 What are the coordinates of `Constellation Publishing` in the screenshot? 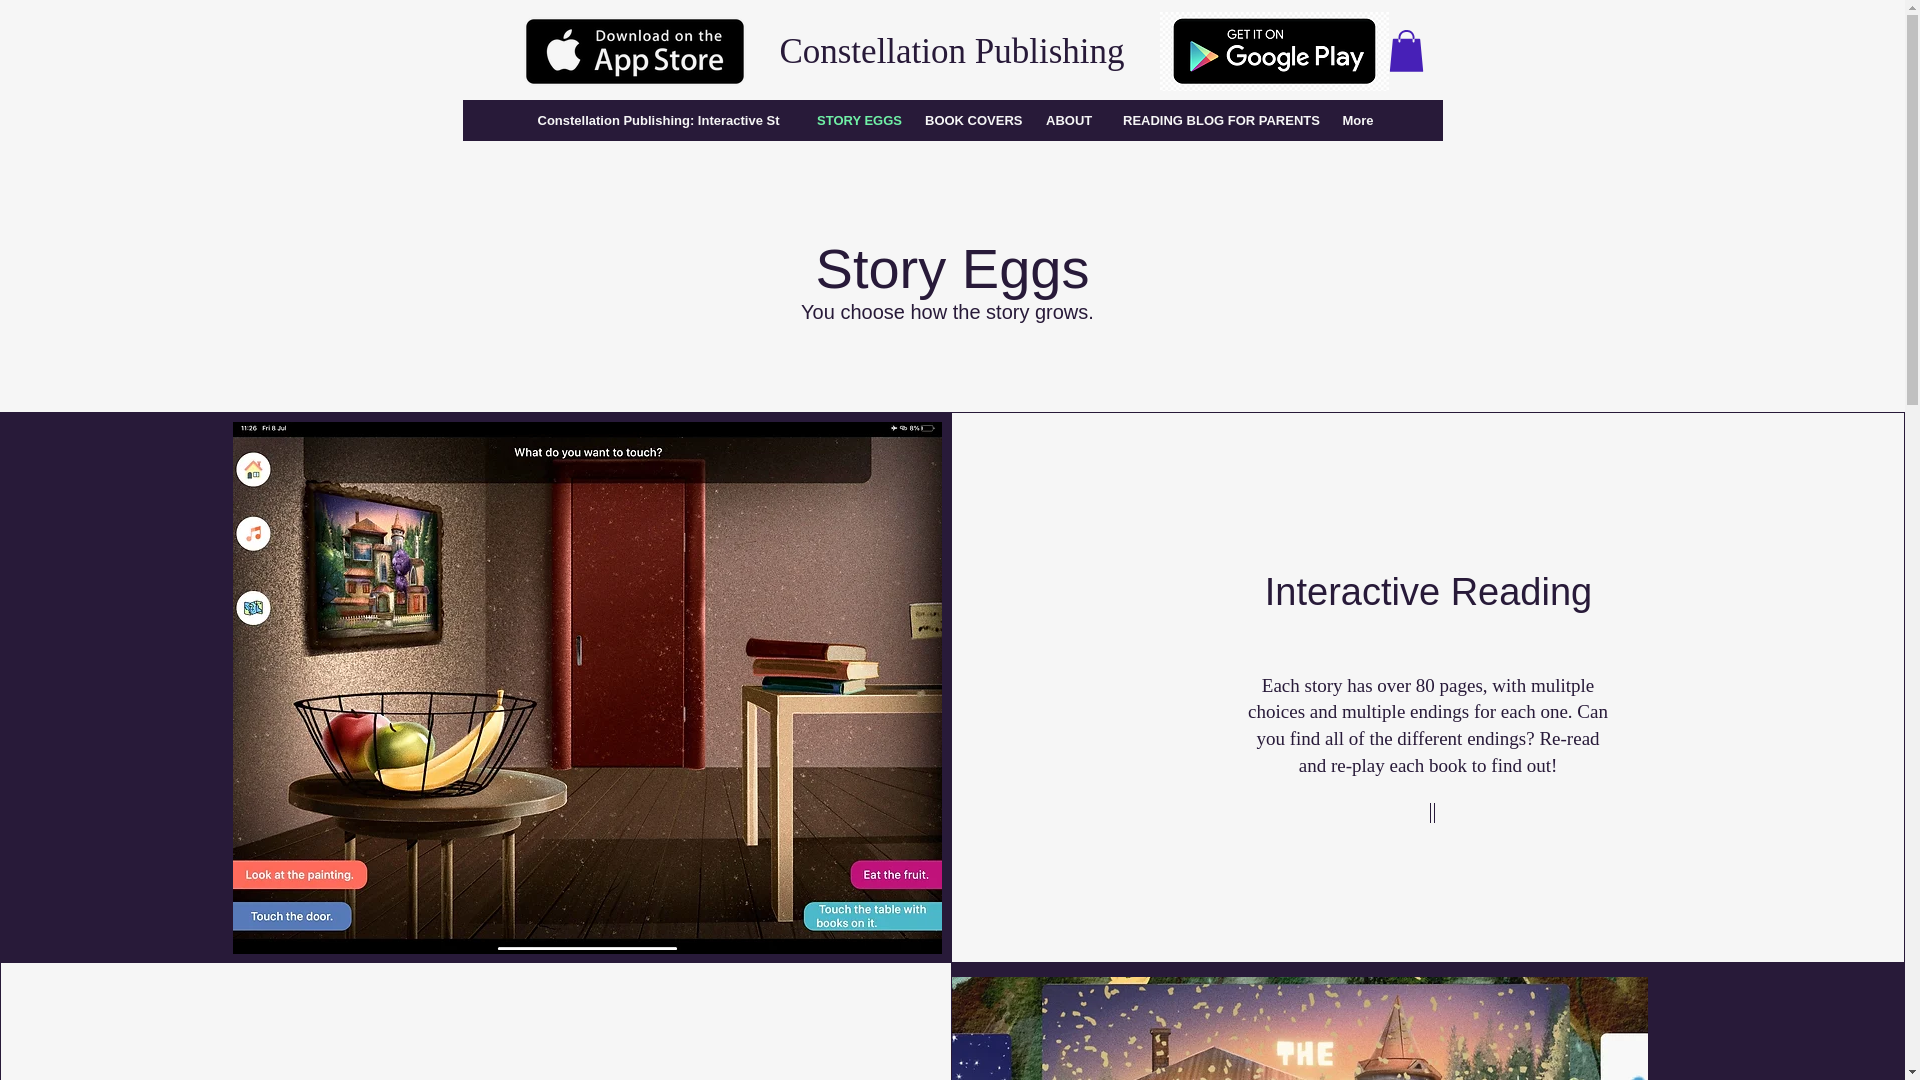 It's located at (951, 52).